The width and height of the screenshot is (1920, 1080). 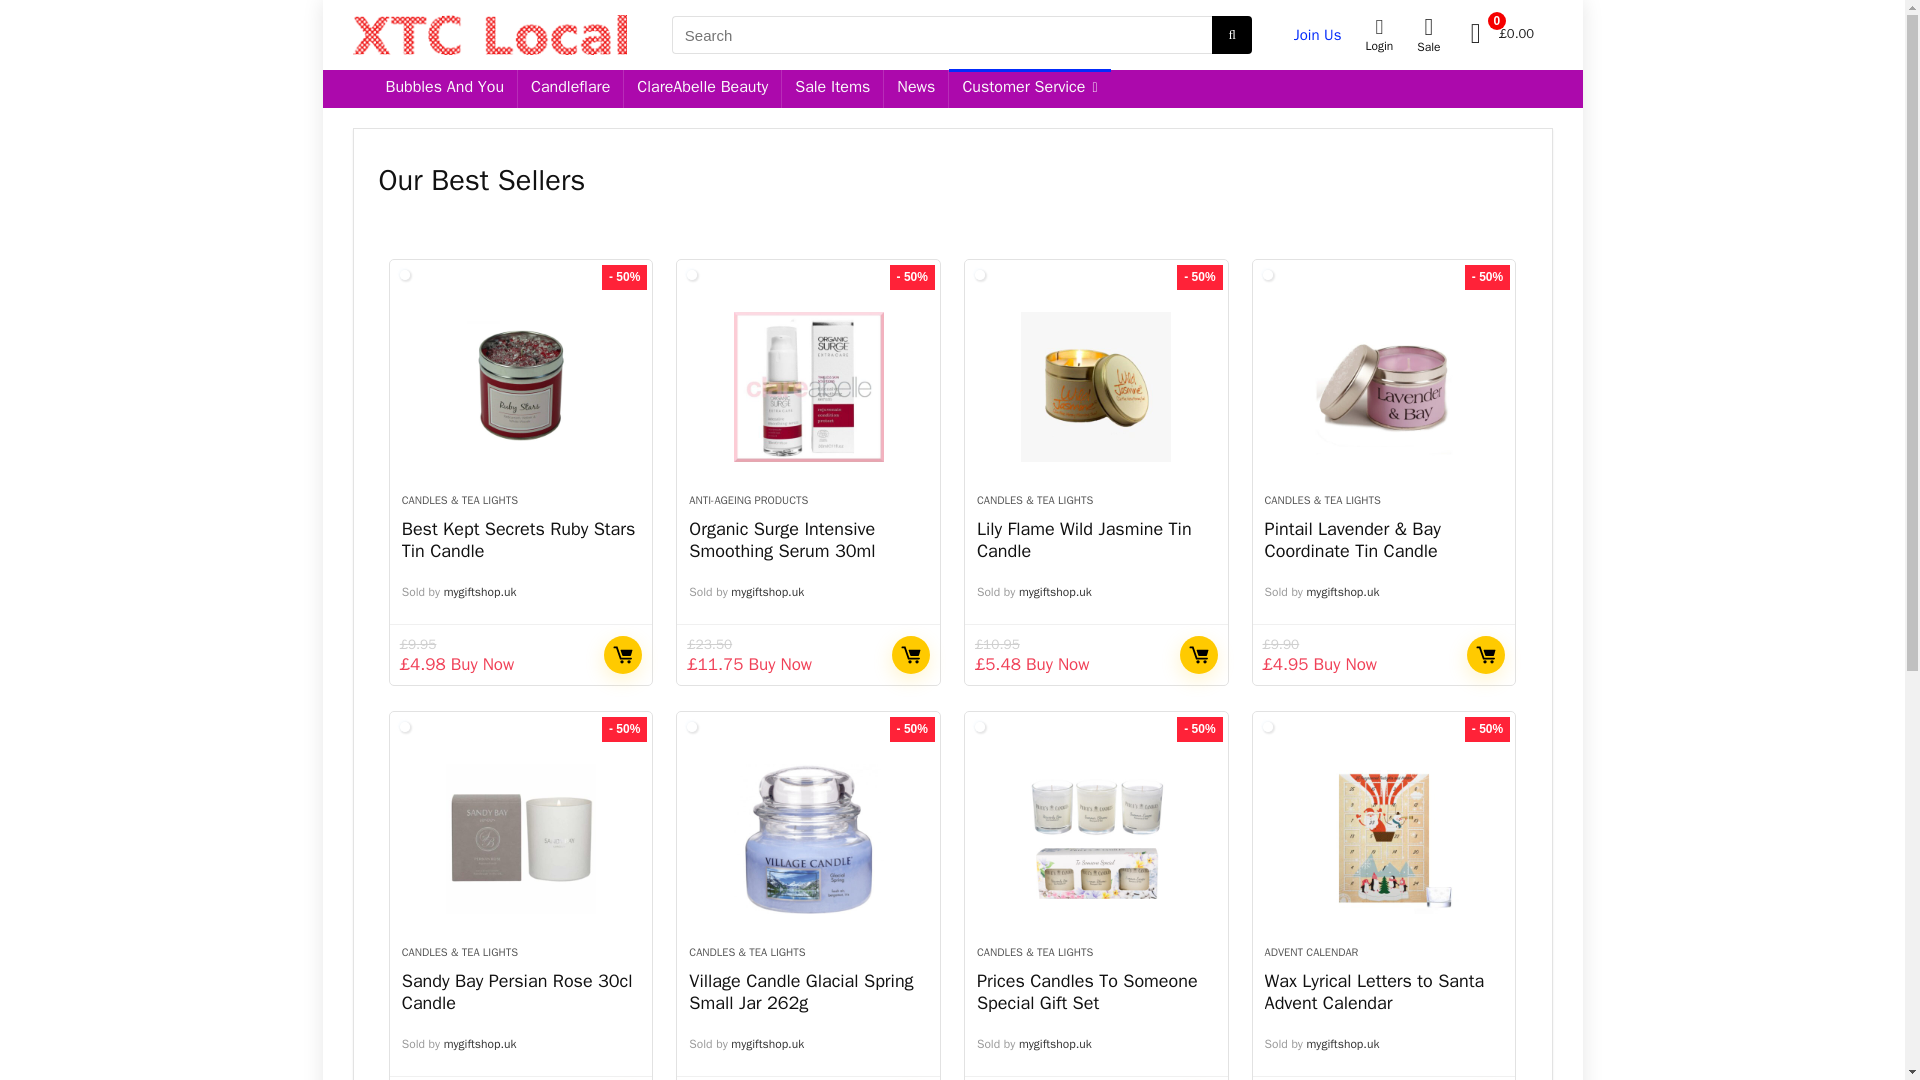 I want to click on Customer Service, so click(x=1028, y=89).